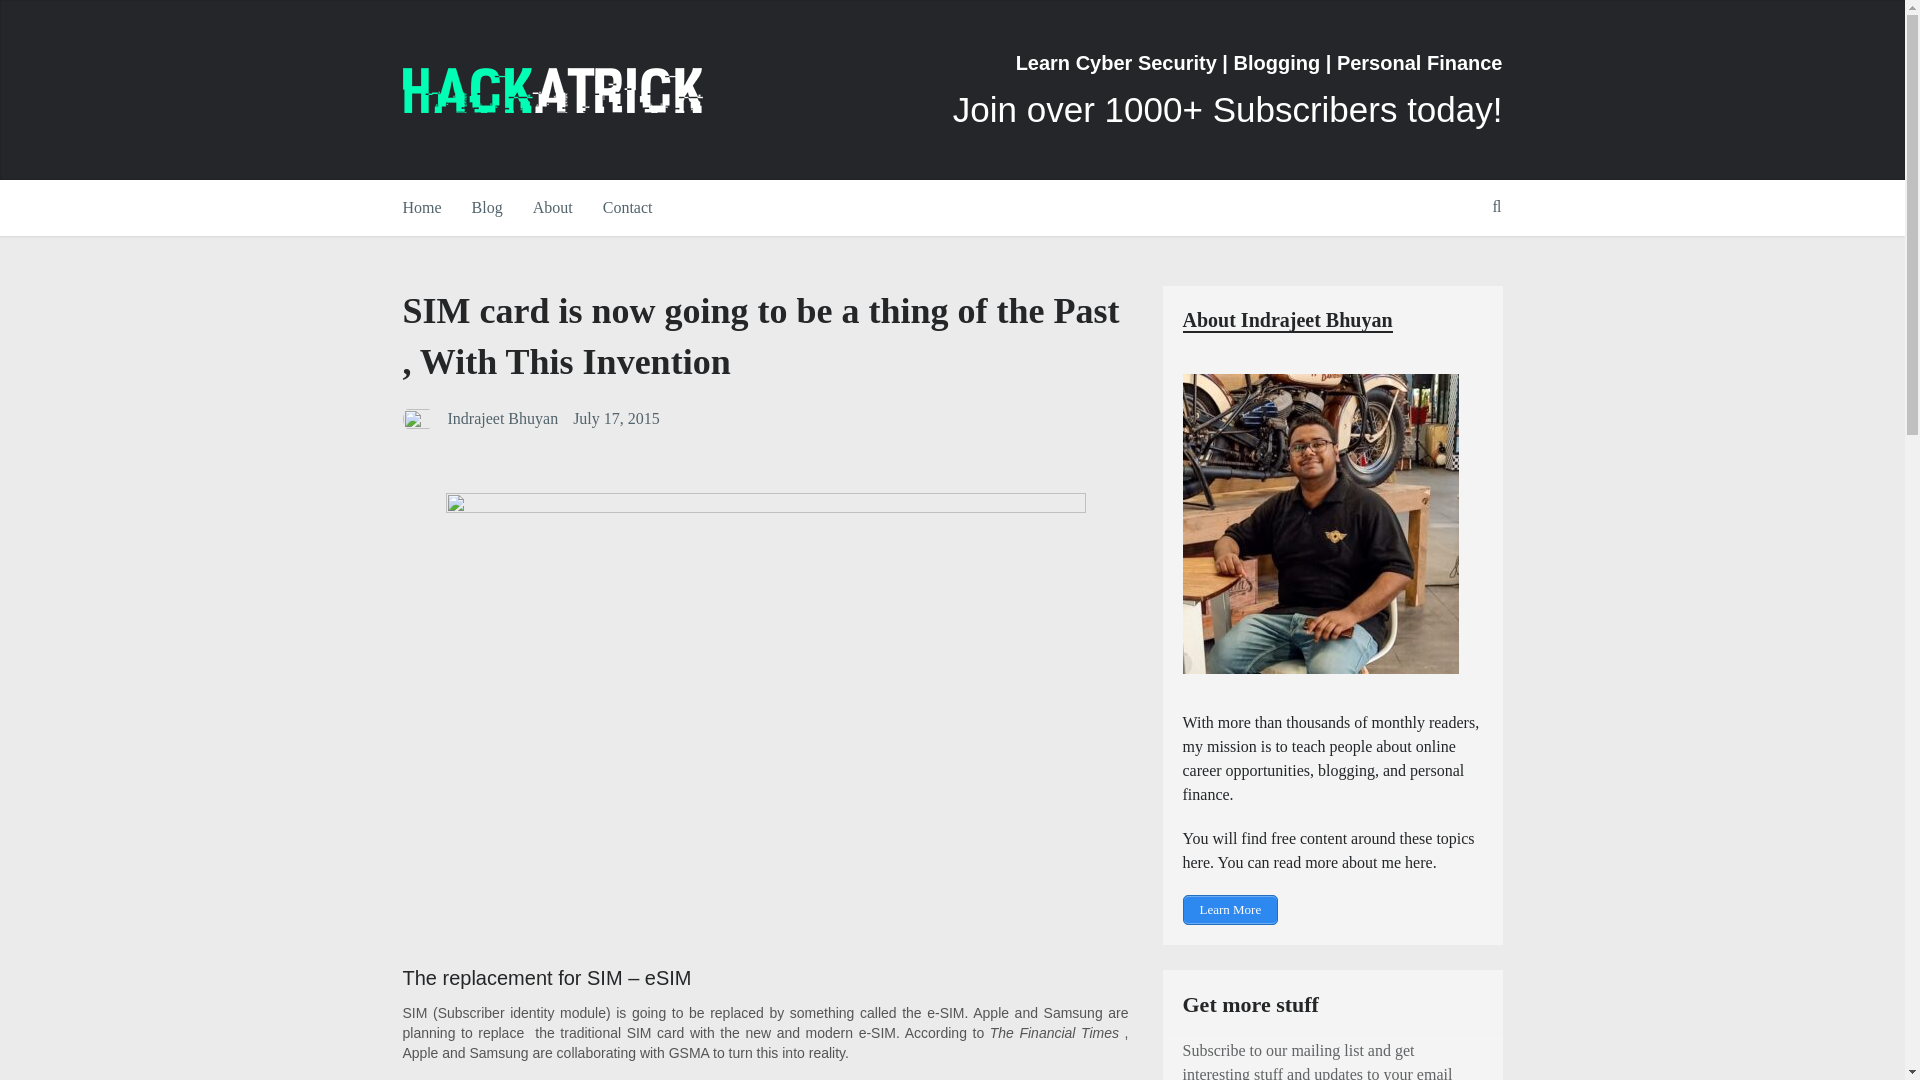  Describe the element at coordinates (552, 208) in the screenshot. I see `About` at that location.